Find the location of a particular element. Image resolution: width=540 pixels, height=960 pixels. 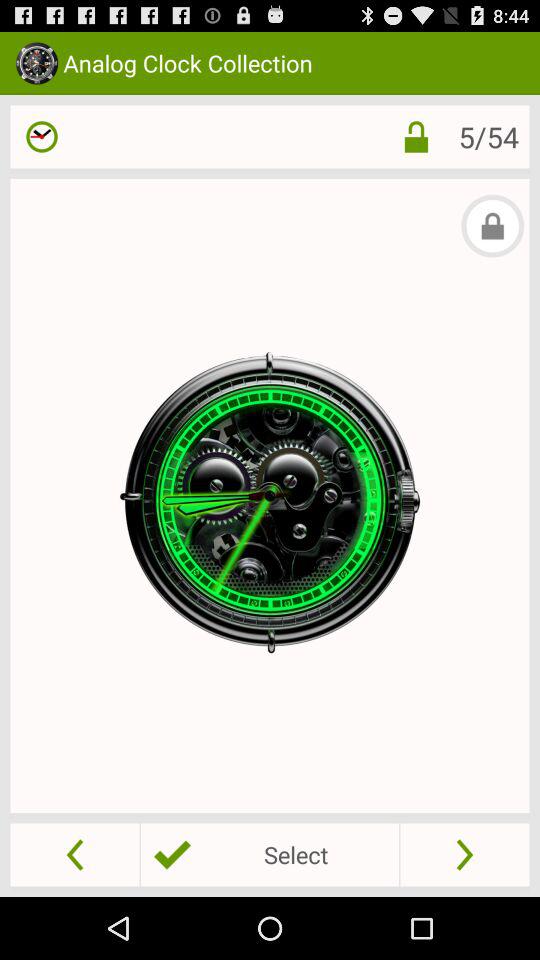

select next is located at coordinates (464, 854).